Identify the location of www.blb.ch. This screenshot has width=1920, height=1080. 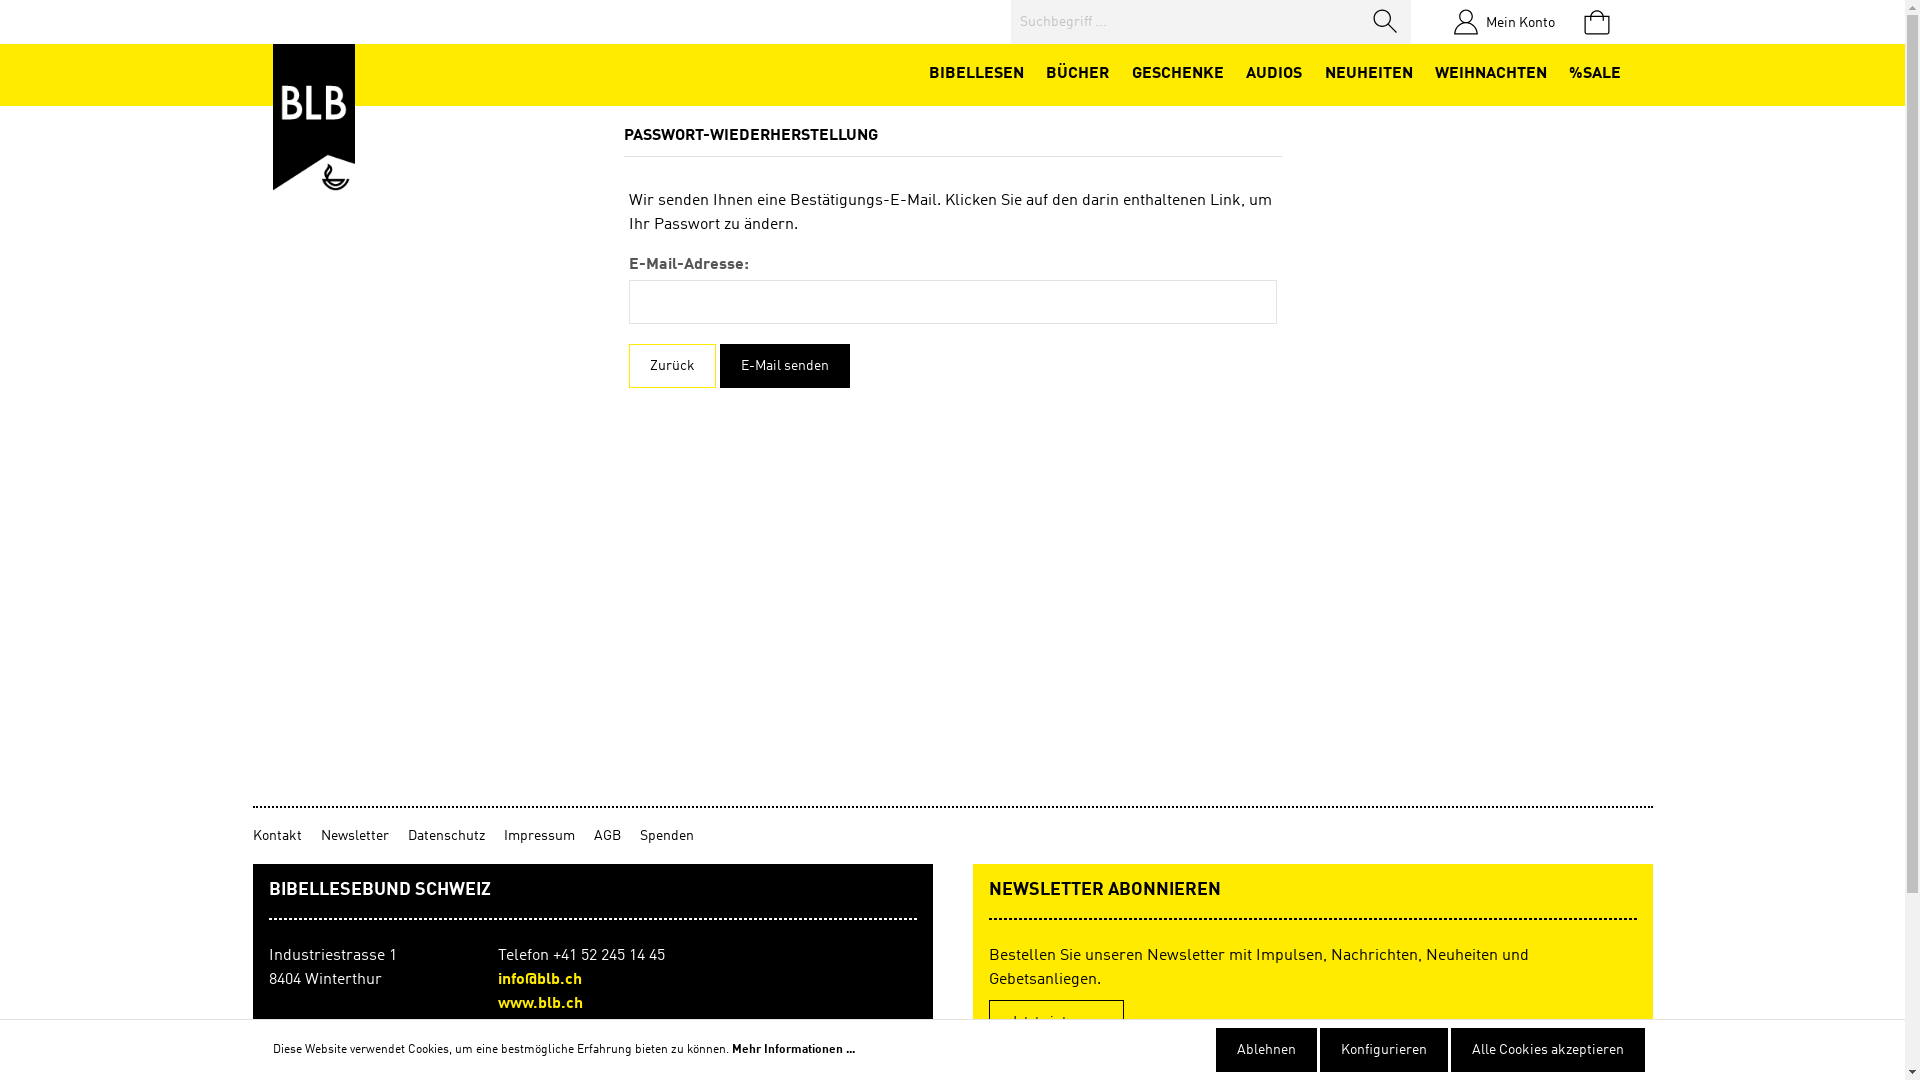
(540, 1004).